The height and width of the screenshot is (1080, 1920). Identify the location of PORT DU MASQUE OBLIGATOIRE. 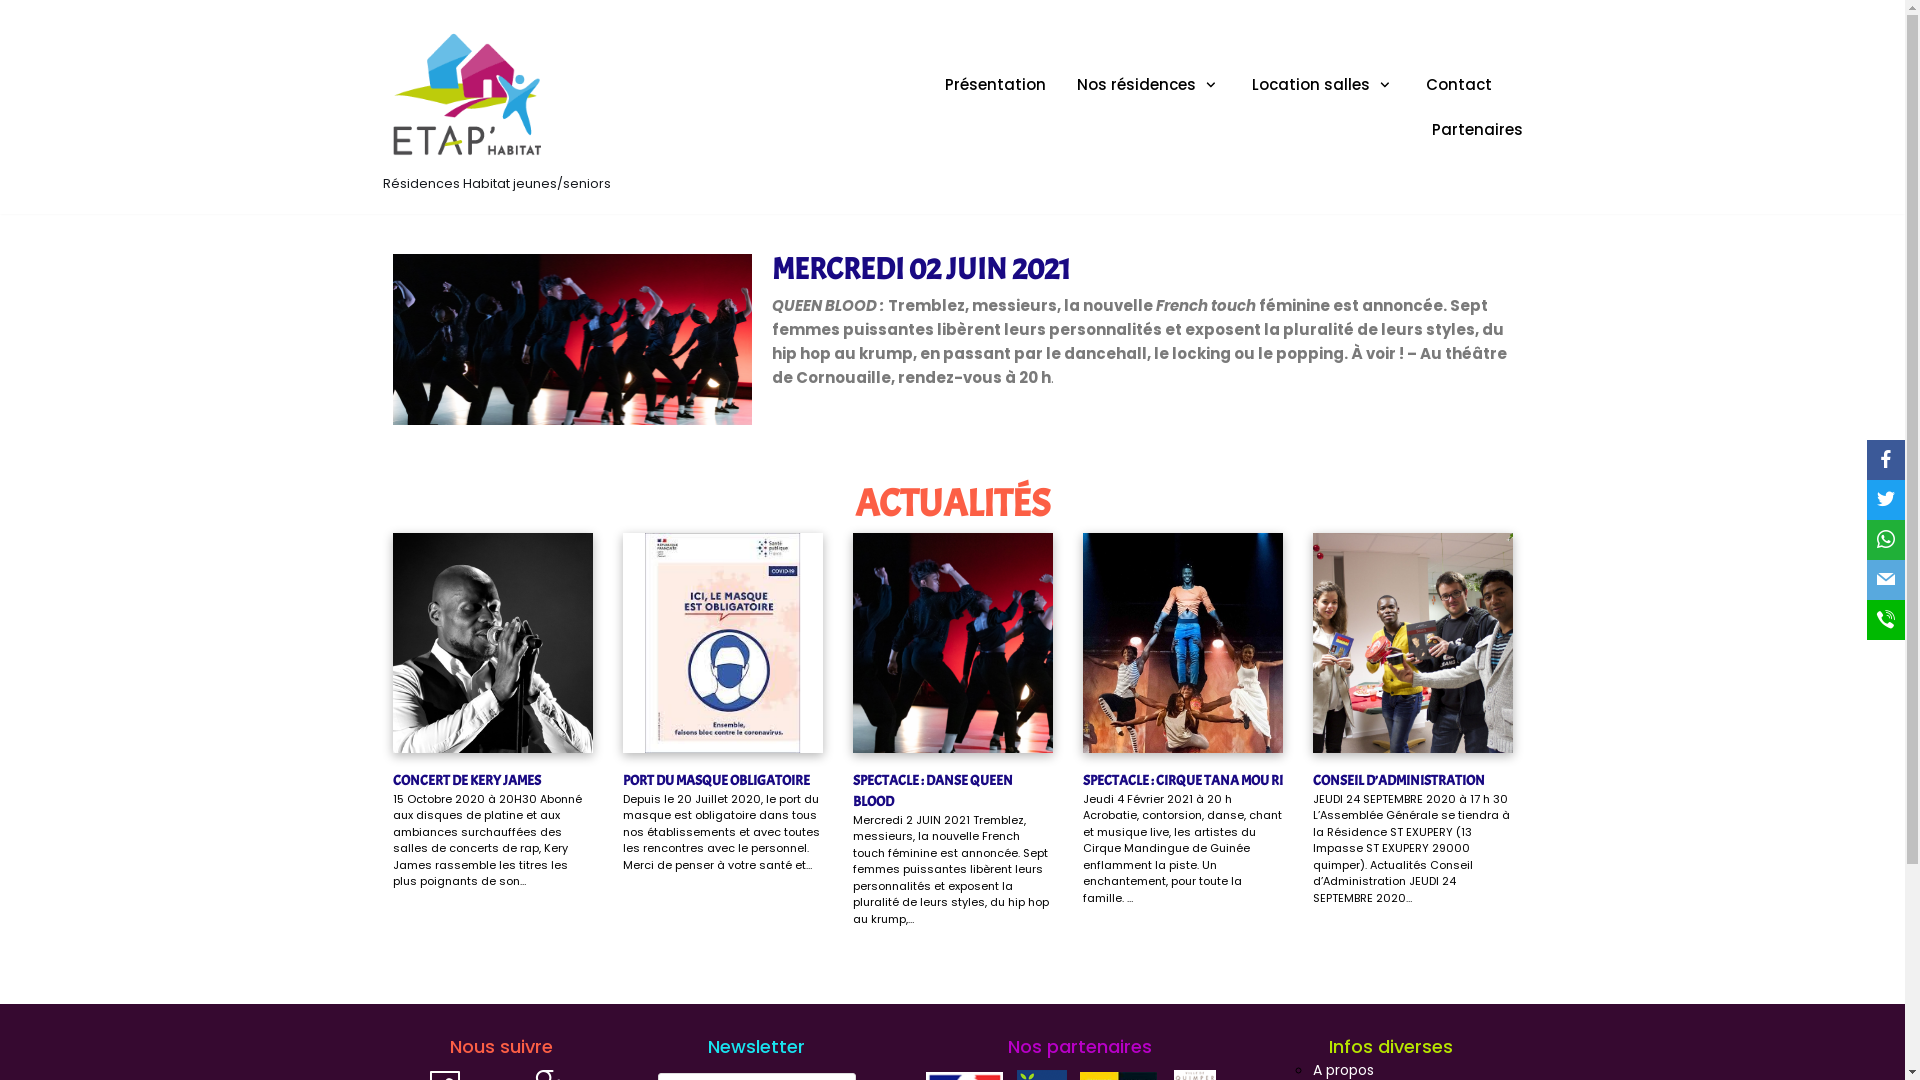
(716, 780).